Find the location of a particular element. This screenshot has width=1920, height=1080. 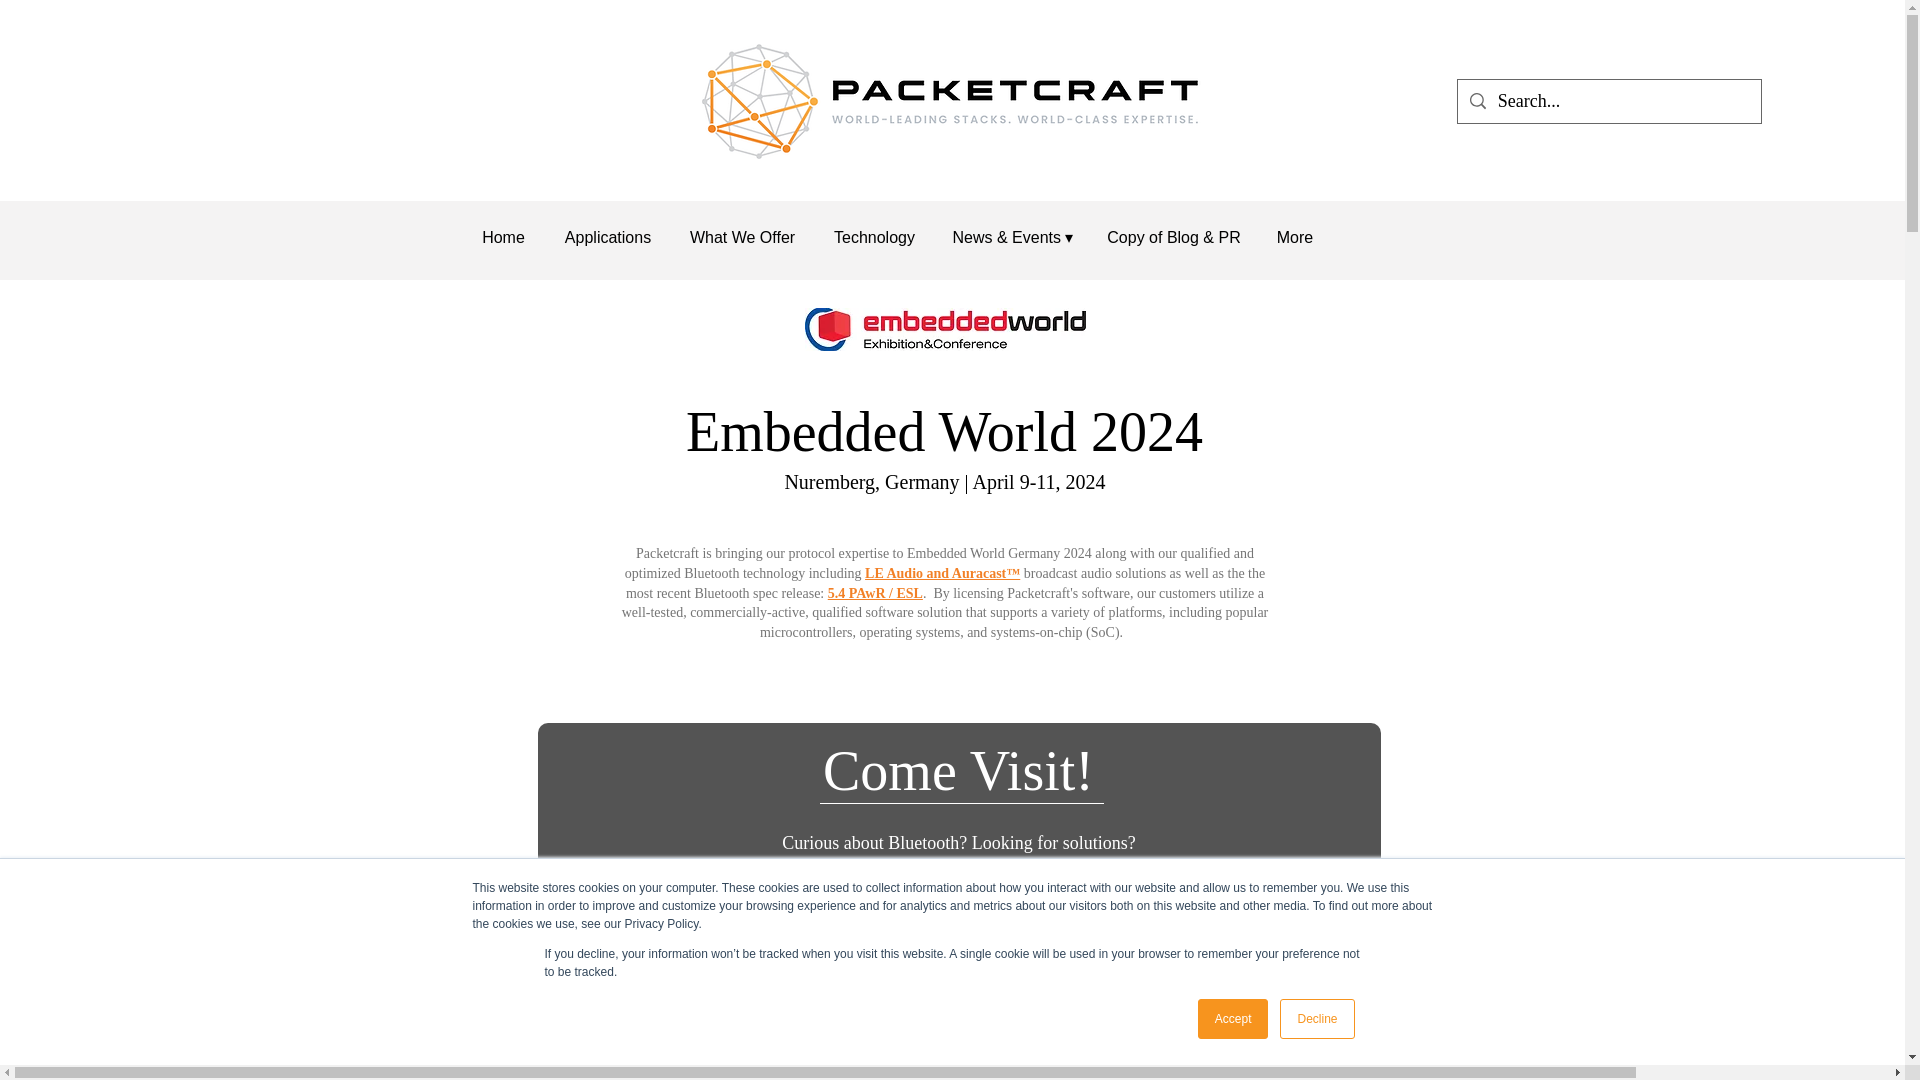

Schedule Here is located at coordinates (958, 922).